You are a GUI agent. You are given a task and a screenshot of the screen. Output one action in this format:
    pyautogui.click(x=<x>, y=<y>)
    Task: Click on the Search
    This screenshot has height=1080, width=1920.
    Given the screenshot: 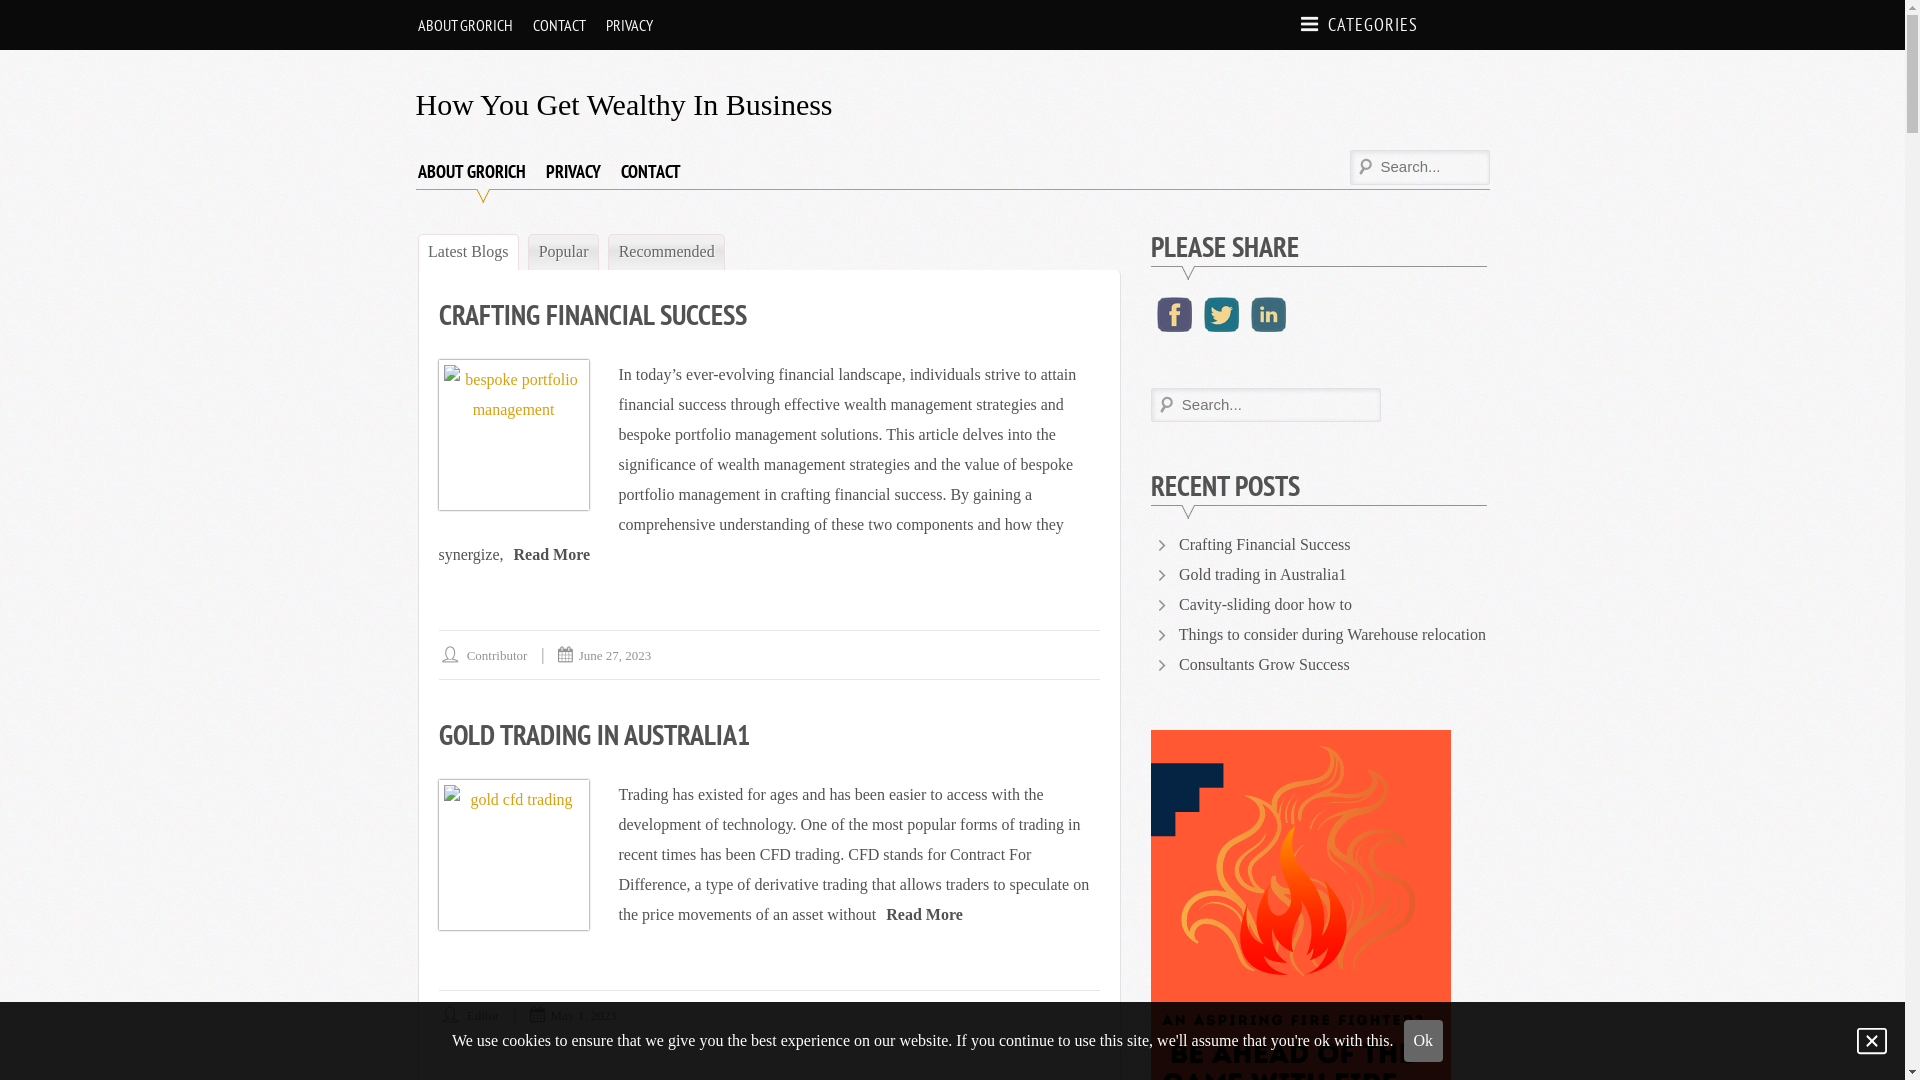 What is the action you would take?
    pyautogui.click(x=31, y=16)
    